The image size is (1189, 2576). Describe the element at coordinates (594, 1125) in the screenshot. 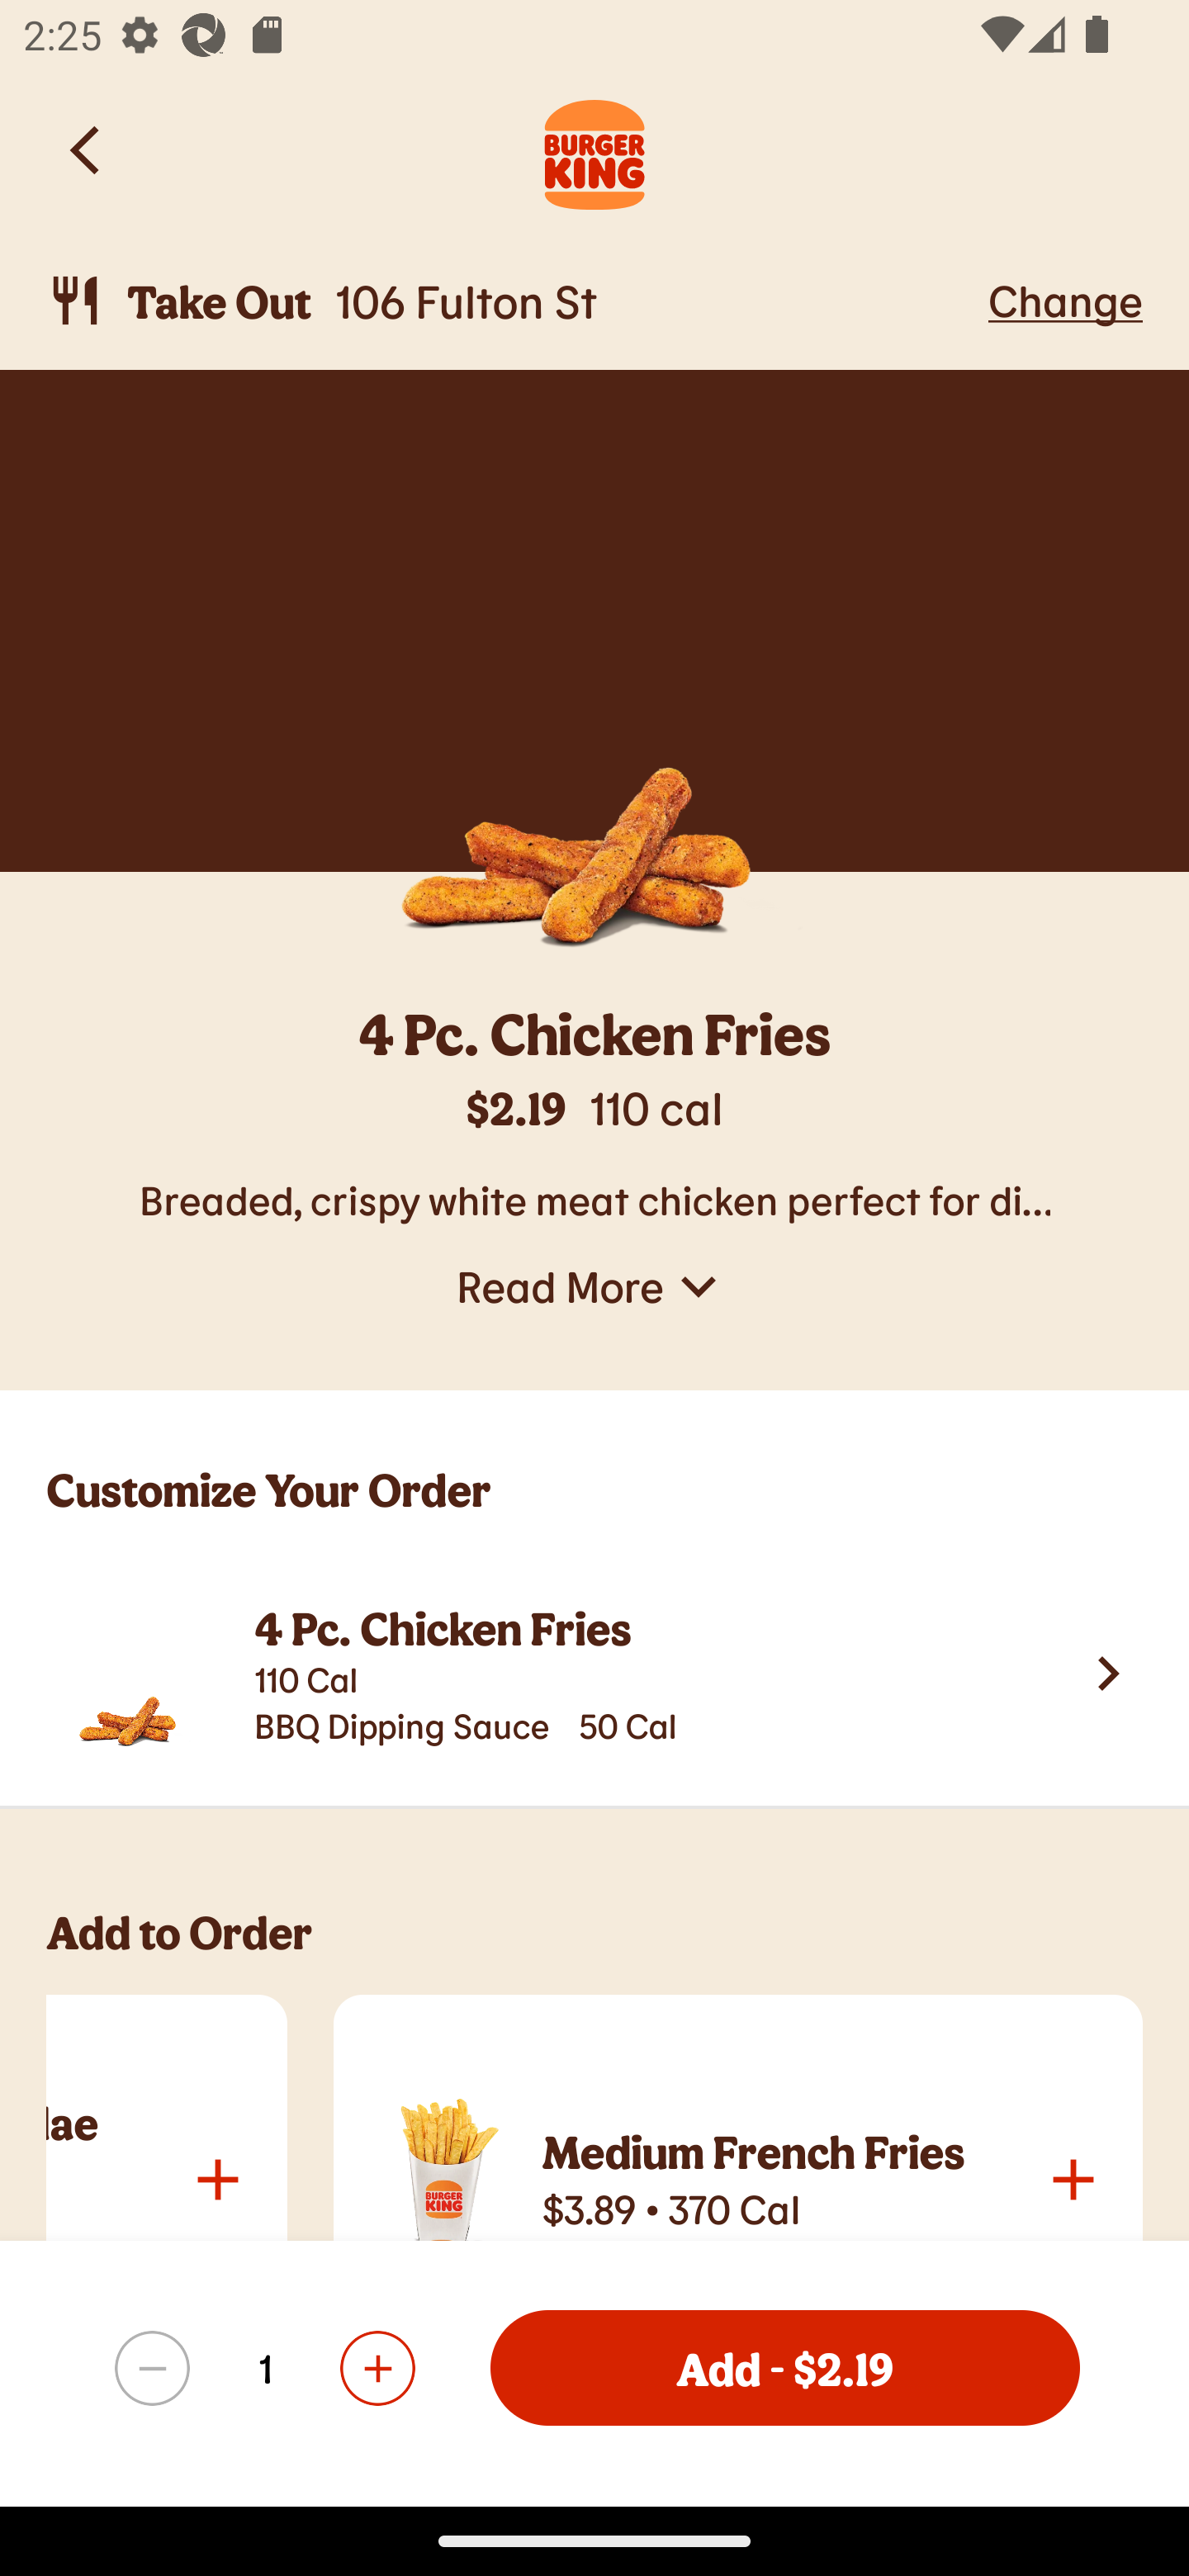

I see `$2.19 110 Cal $2.19 110 cal` at that location.